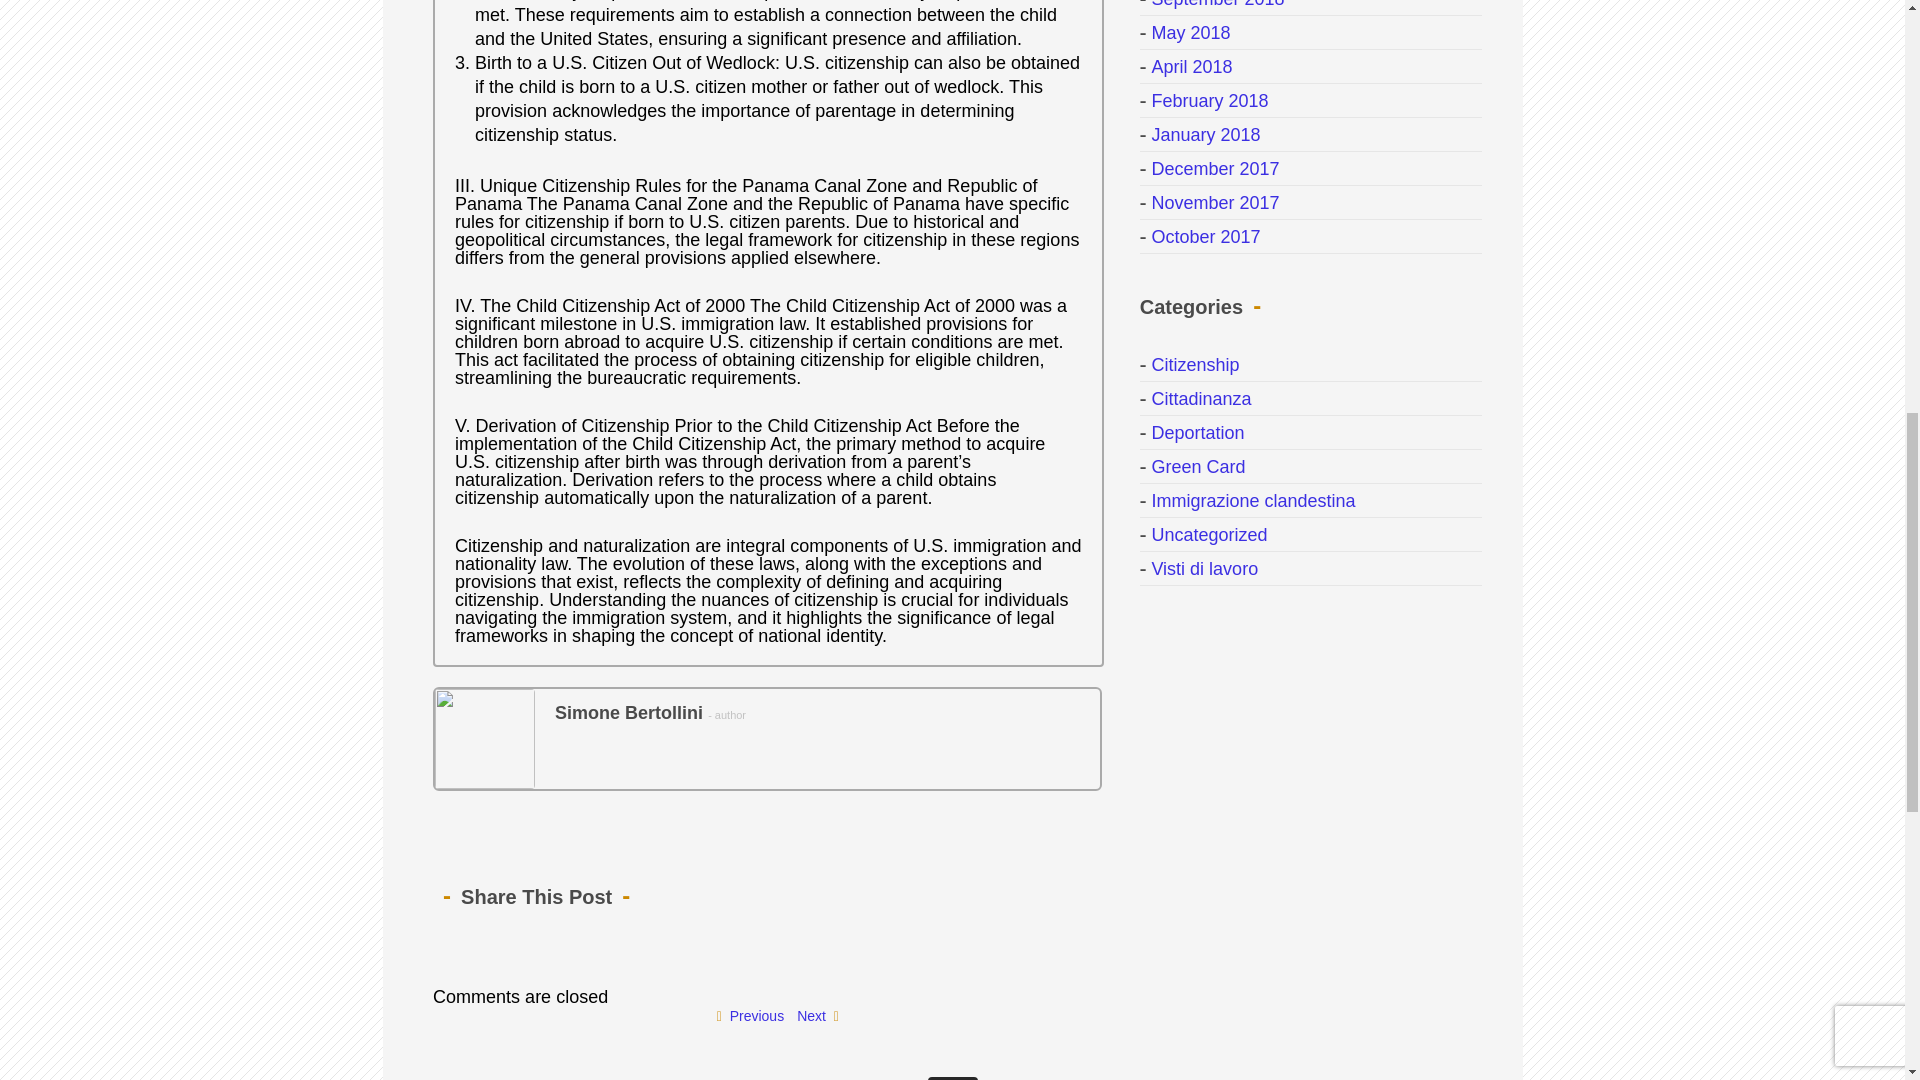  Describe the element at coordinates (750, 1015) in the screenshot. I see `Previous` at that location.